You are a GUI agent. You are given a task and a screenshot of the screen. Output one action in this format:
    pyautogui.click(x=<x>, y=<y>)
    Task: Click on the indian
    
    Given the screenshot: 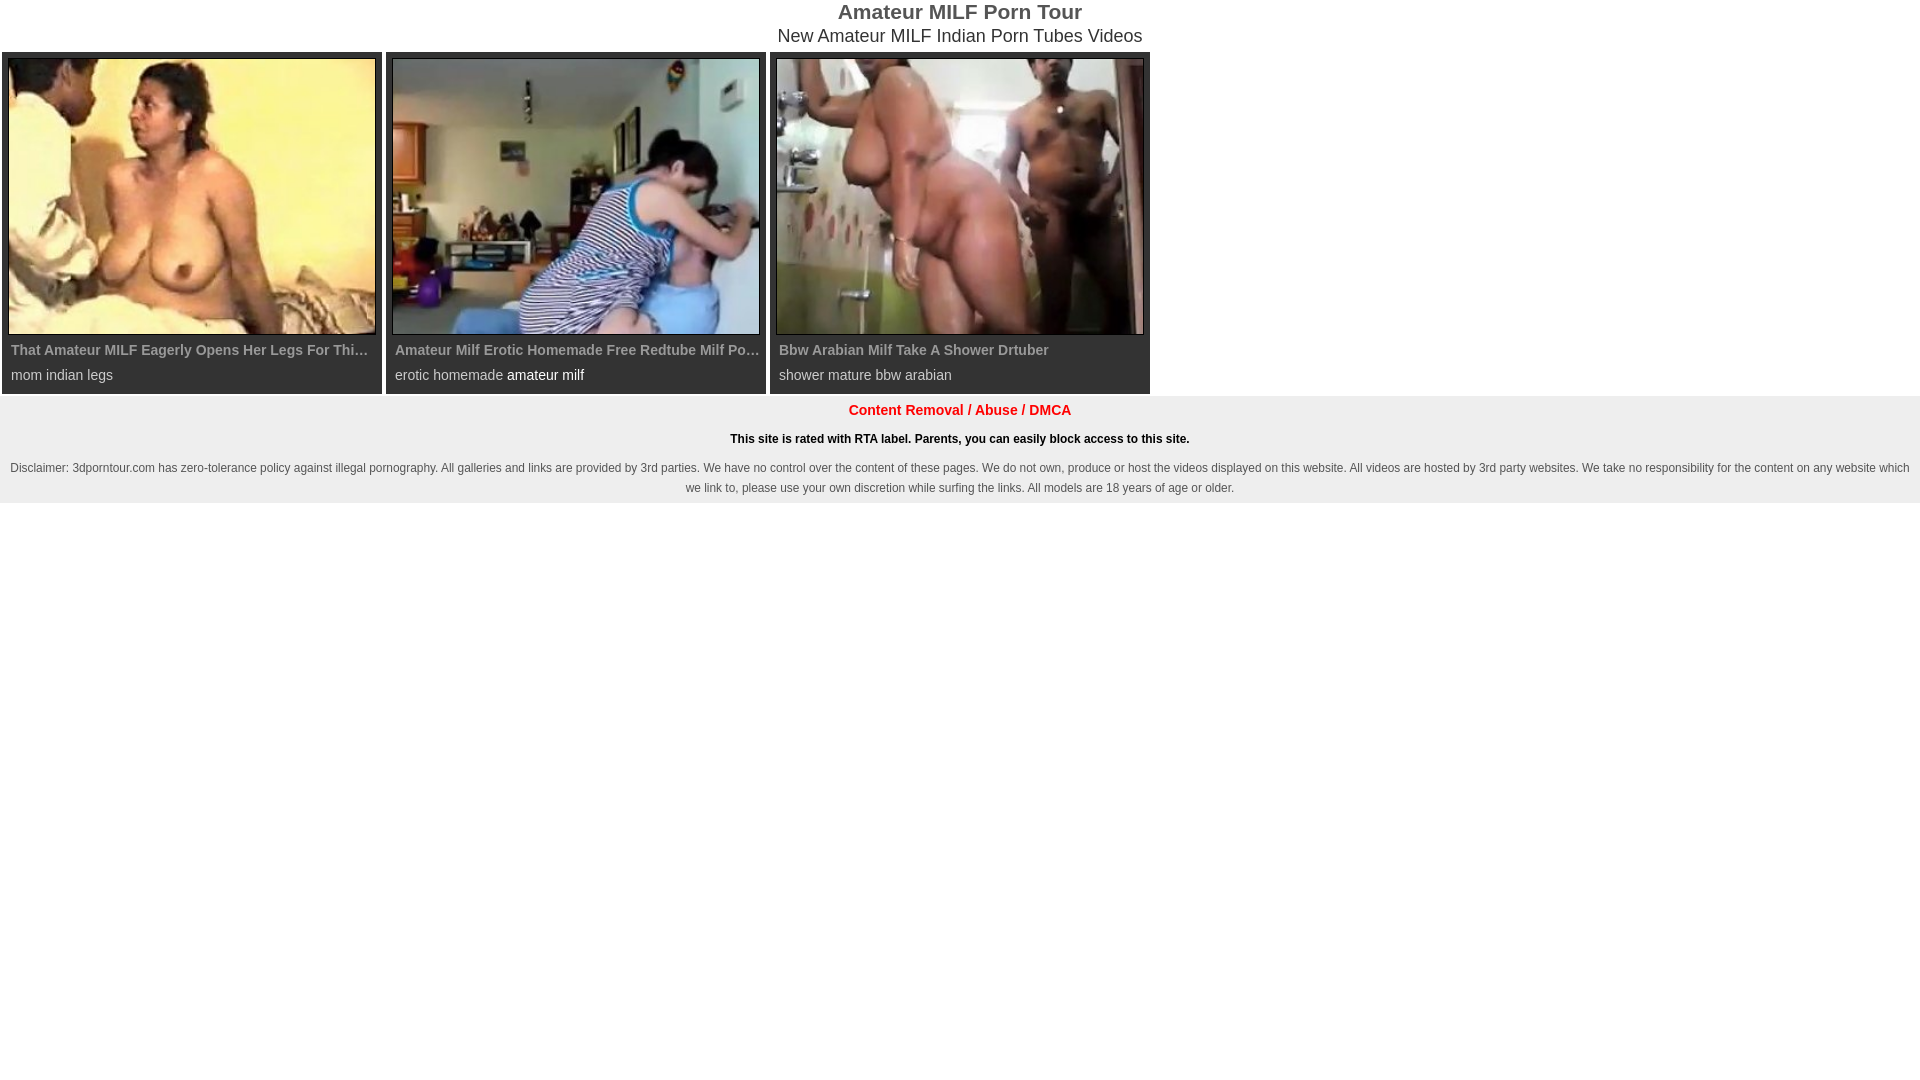 What is the action you would take?
    pyautogui.click(x=64, y=375)
    